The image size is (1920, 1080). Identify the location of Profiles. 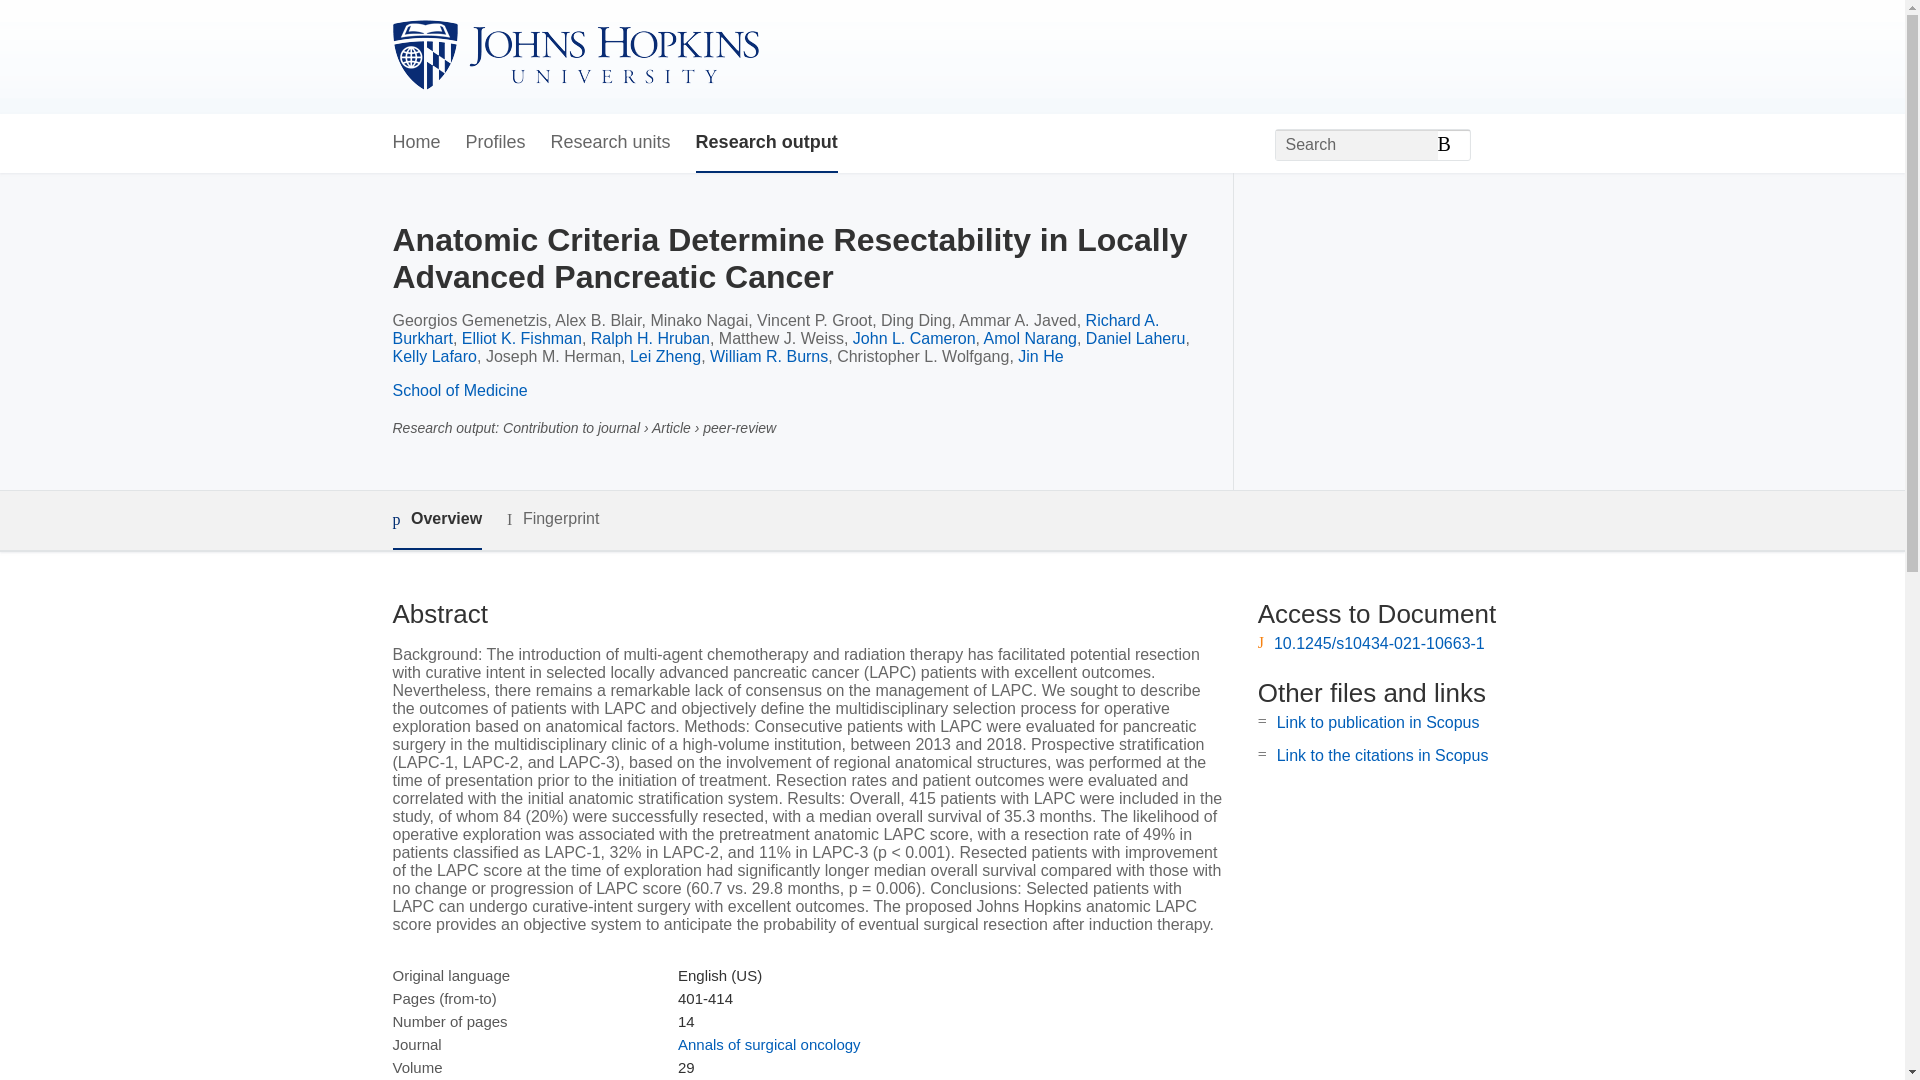
(496, 143).